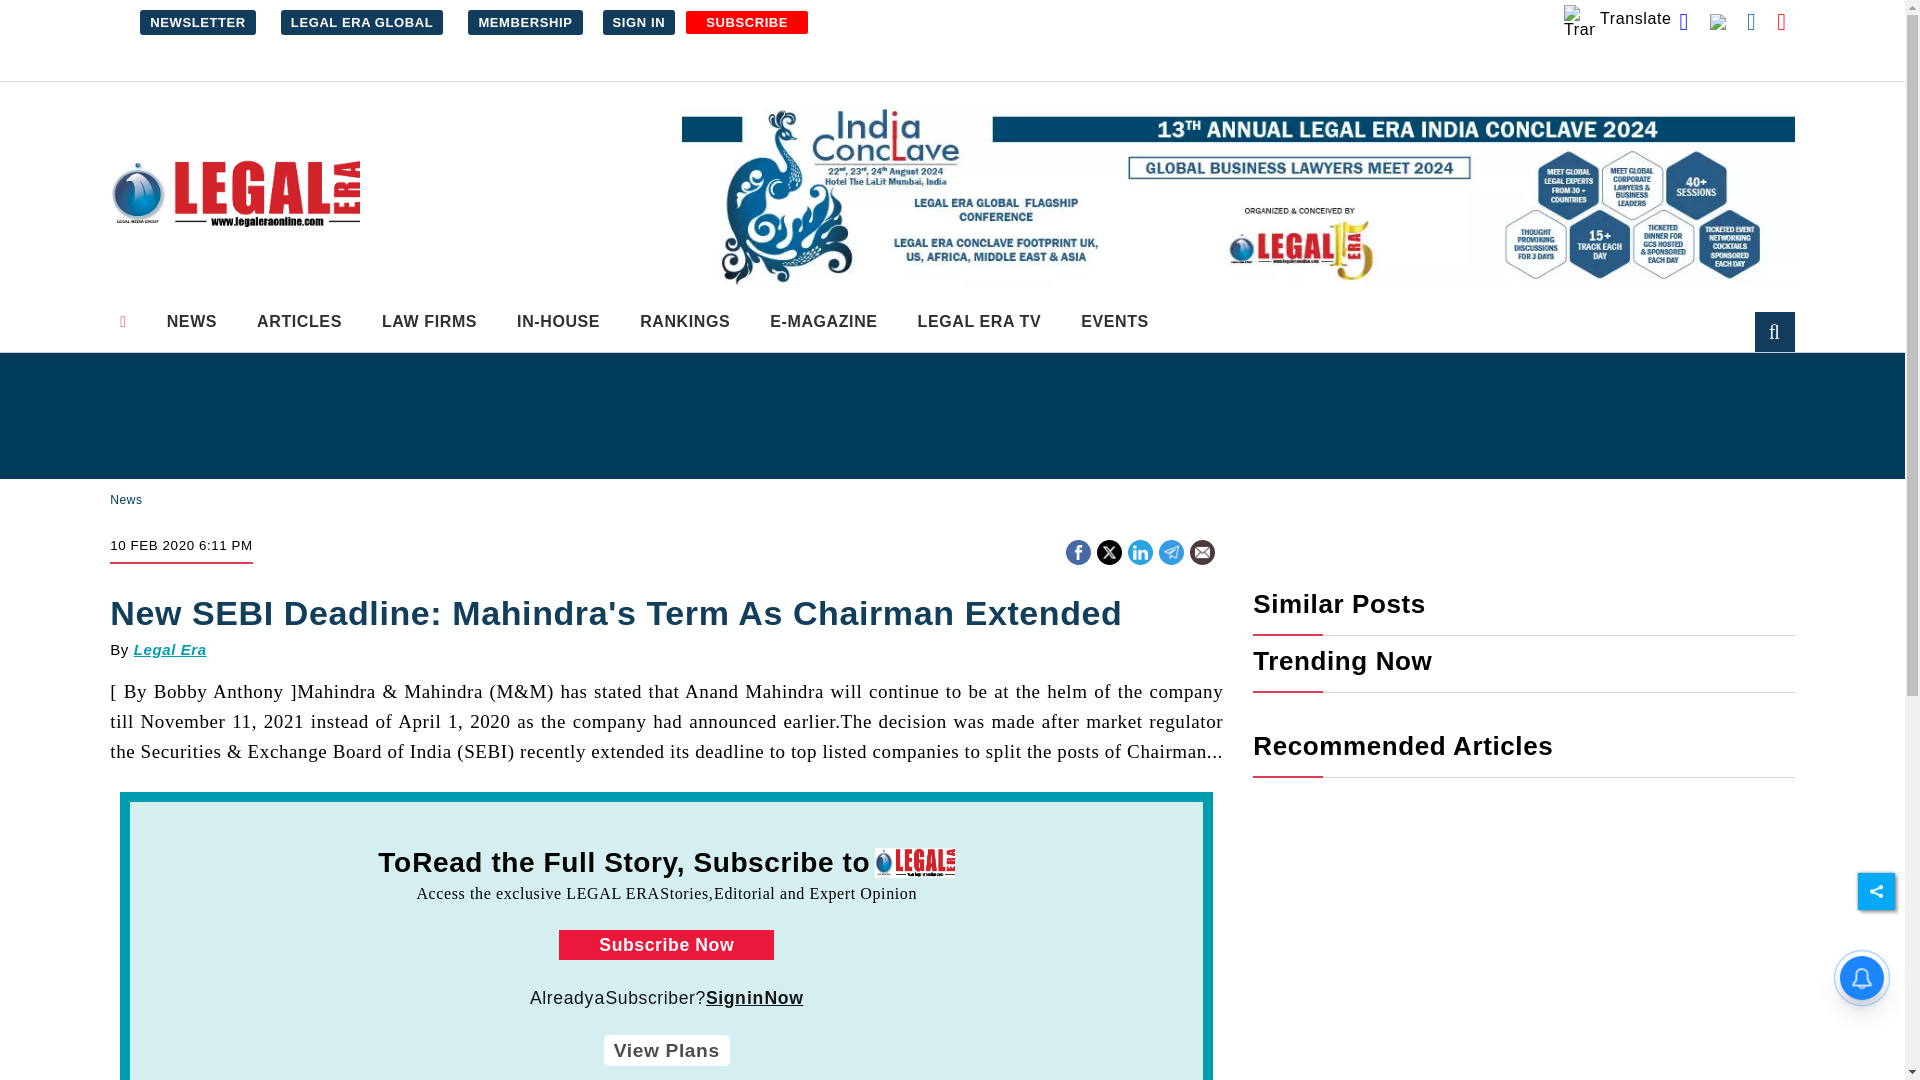  Describe the element at coordinates (198, 22) in the screenshot. I see `NEWSLETTER` at that location.